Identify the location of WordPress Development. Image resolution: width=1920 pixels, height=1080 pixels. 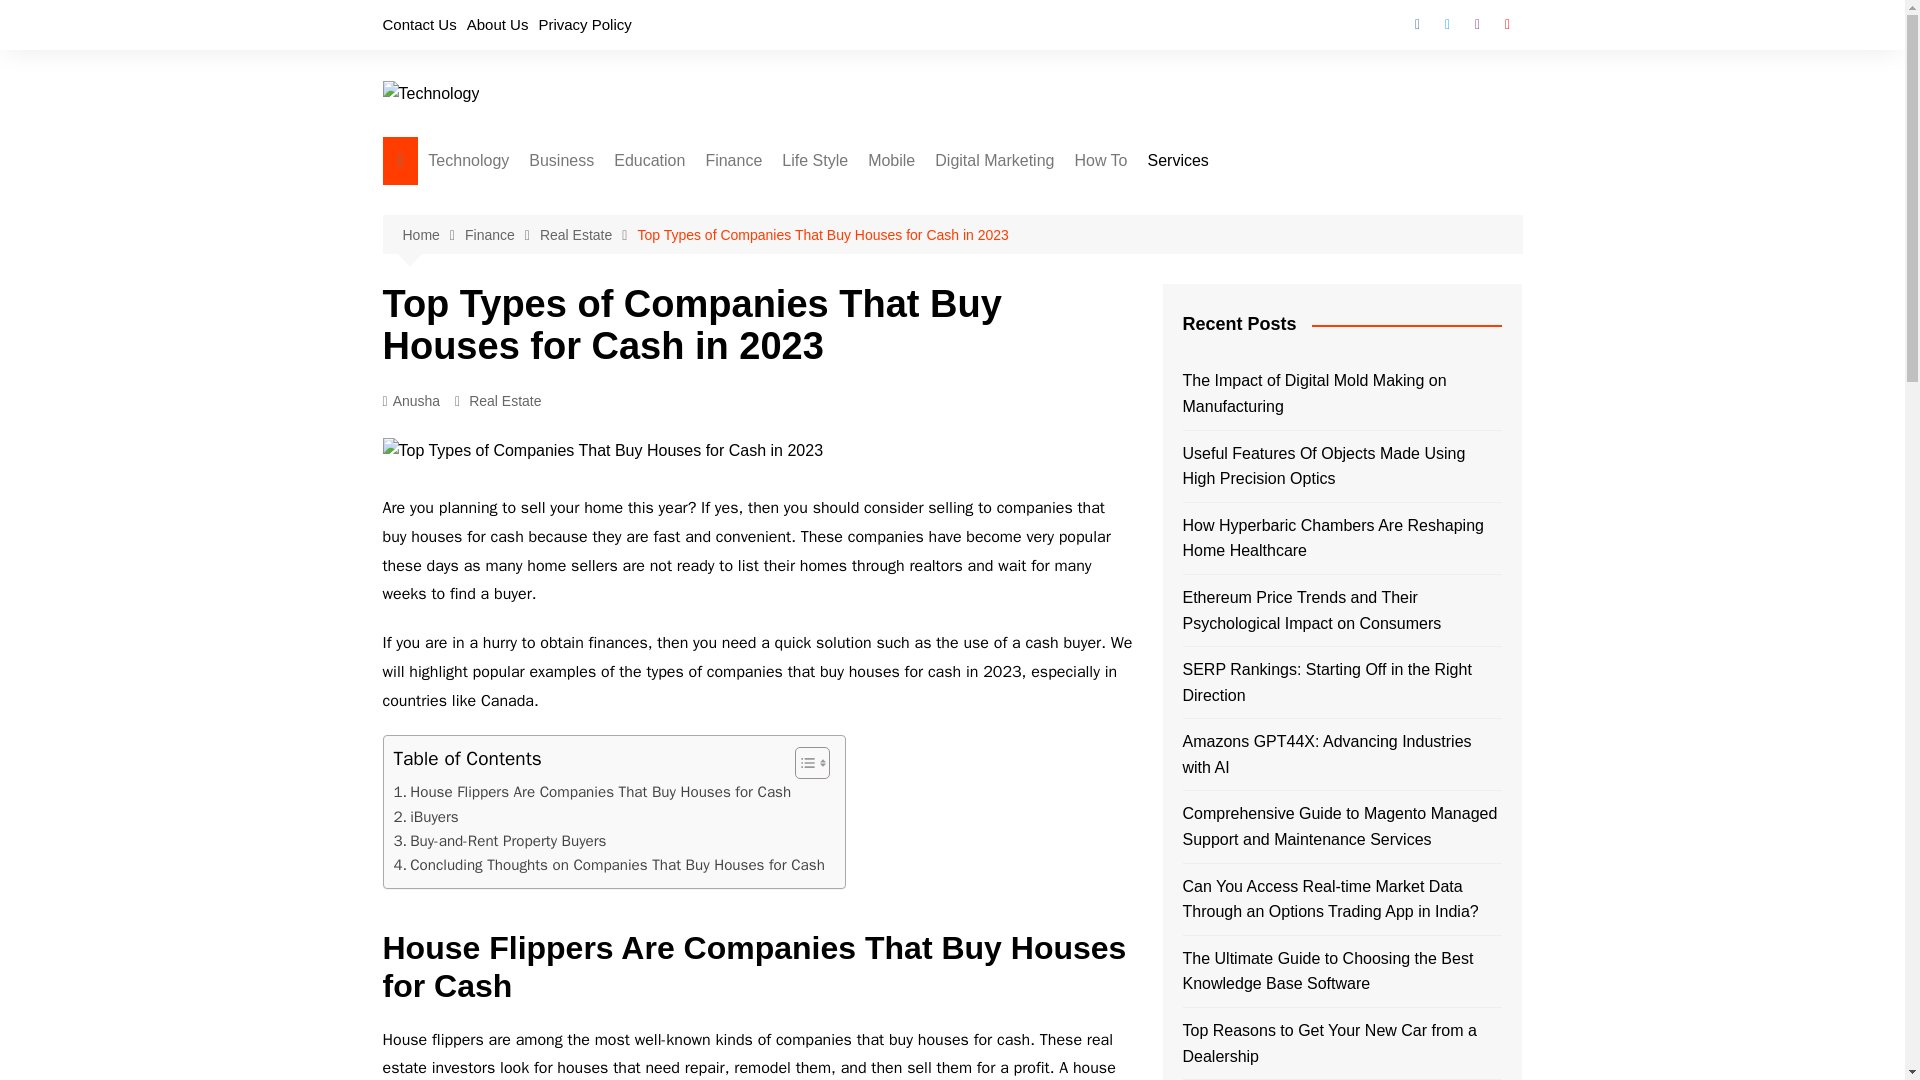
(628, 333).